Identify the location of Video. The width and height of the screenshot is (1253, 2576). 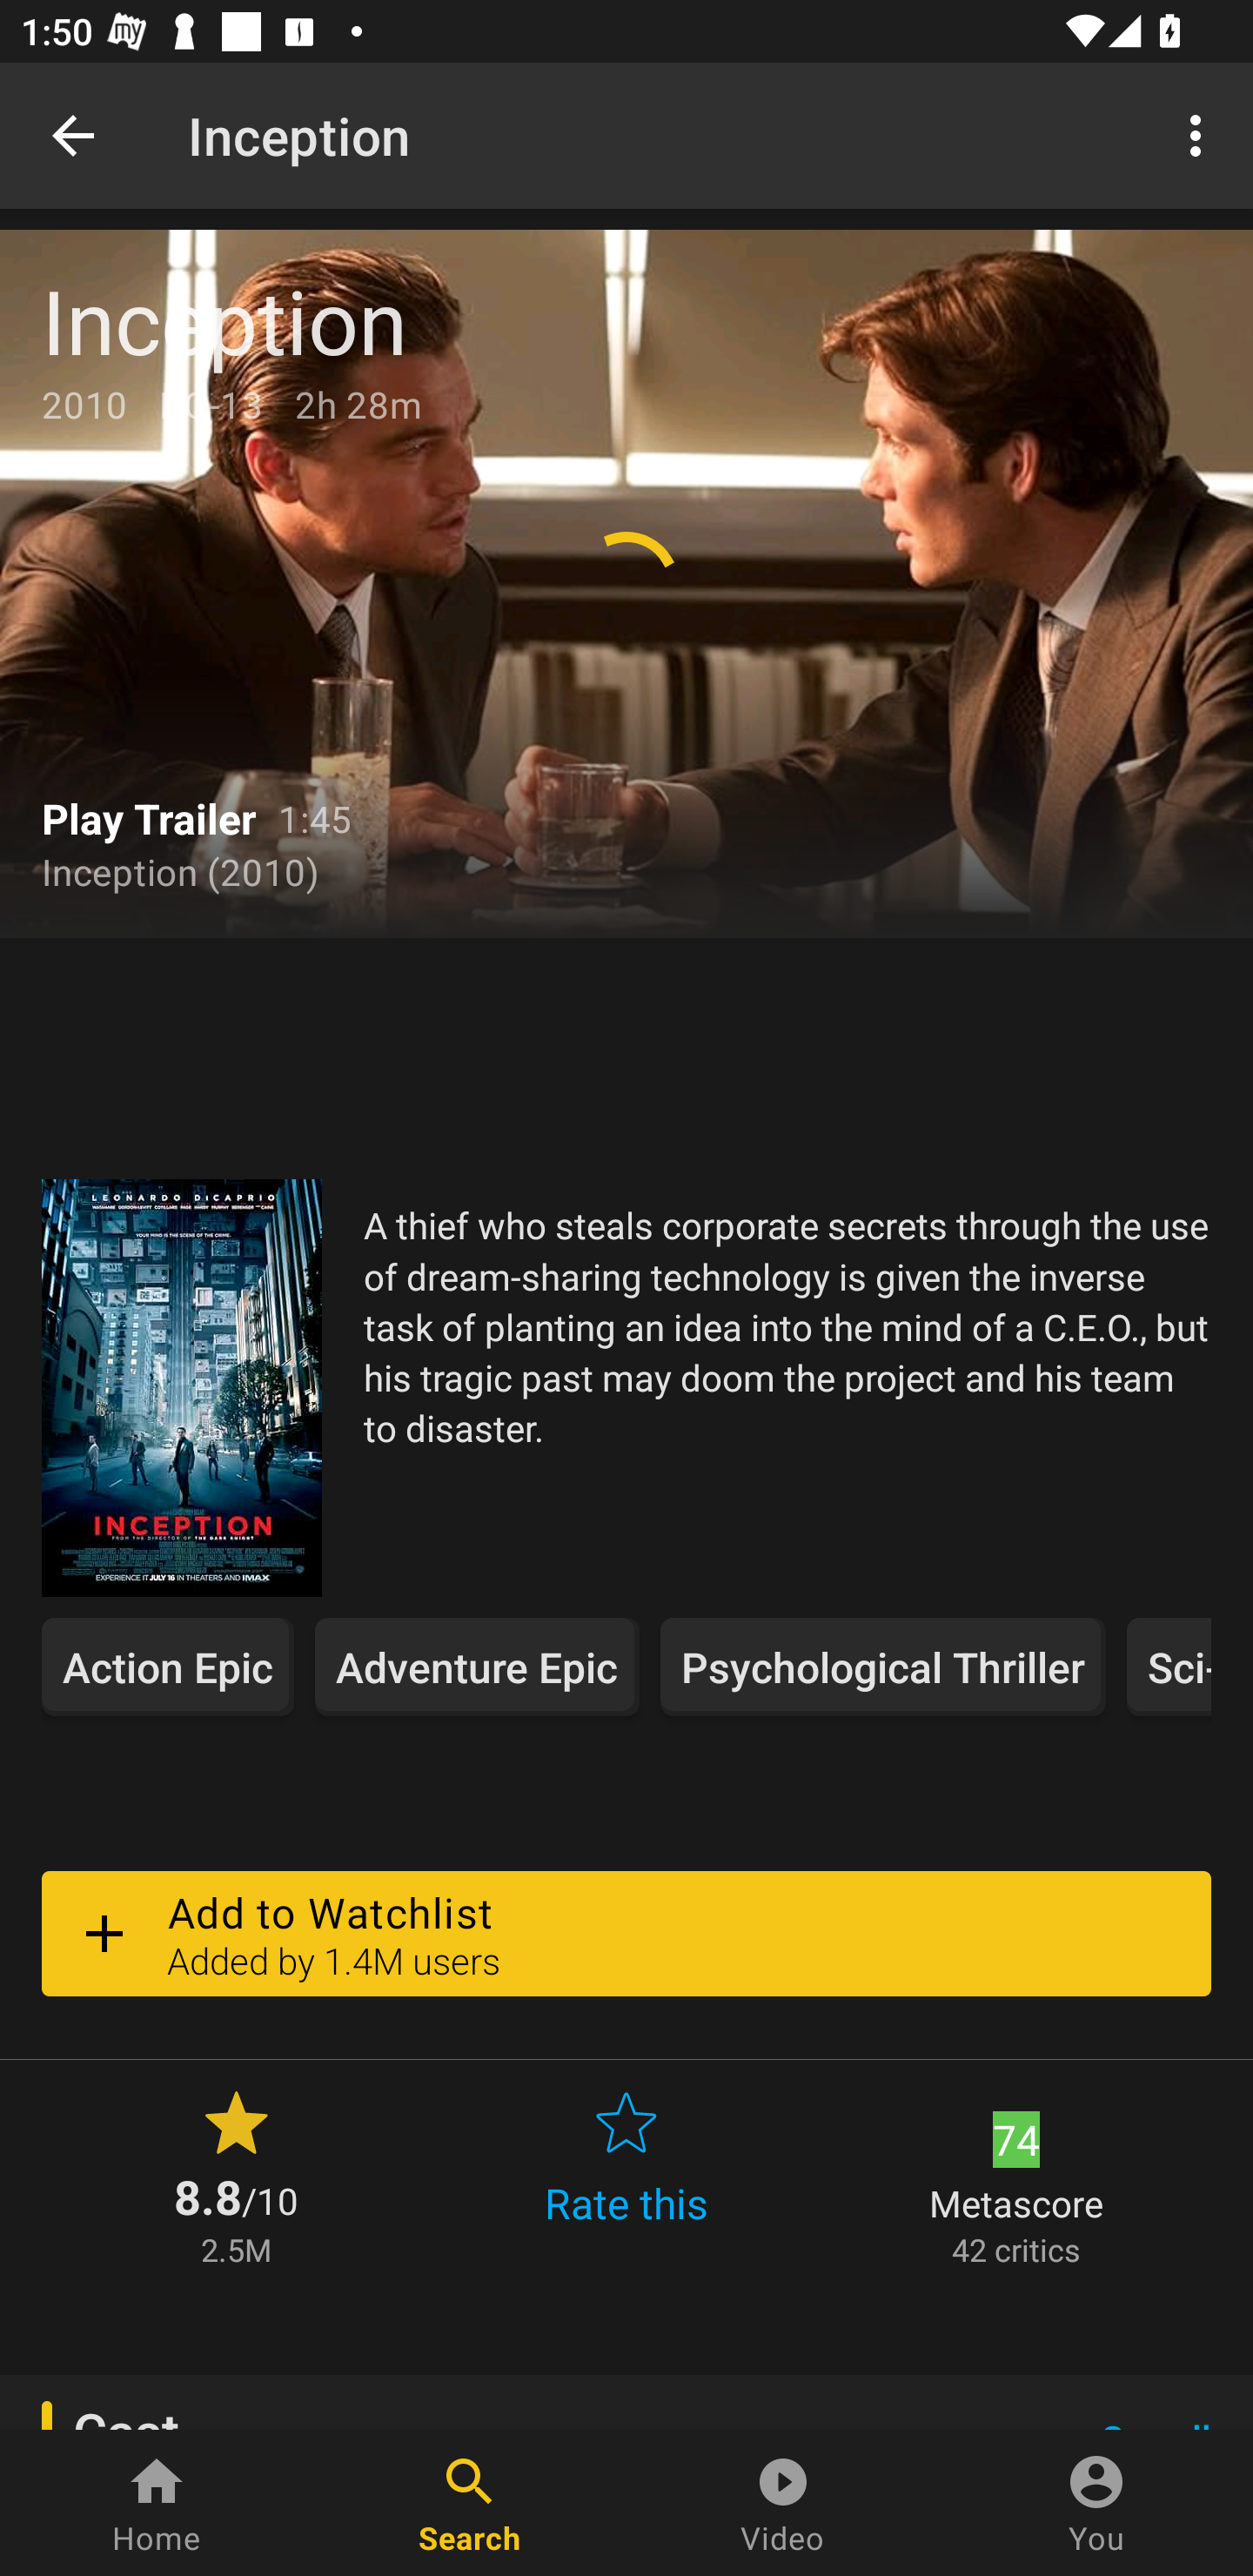
(783, 2503).